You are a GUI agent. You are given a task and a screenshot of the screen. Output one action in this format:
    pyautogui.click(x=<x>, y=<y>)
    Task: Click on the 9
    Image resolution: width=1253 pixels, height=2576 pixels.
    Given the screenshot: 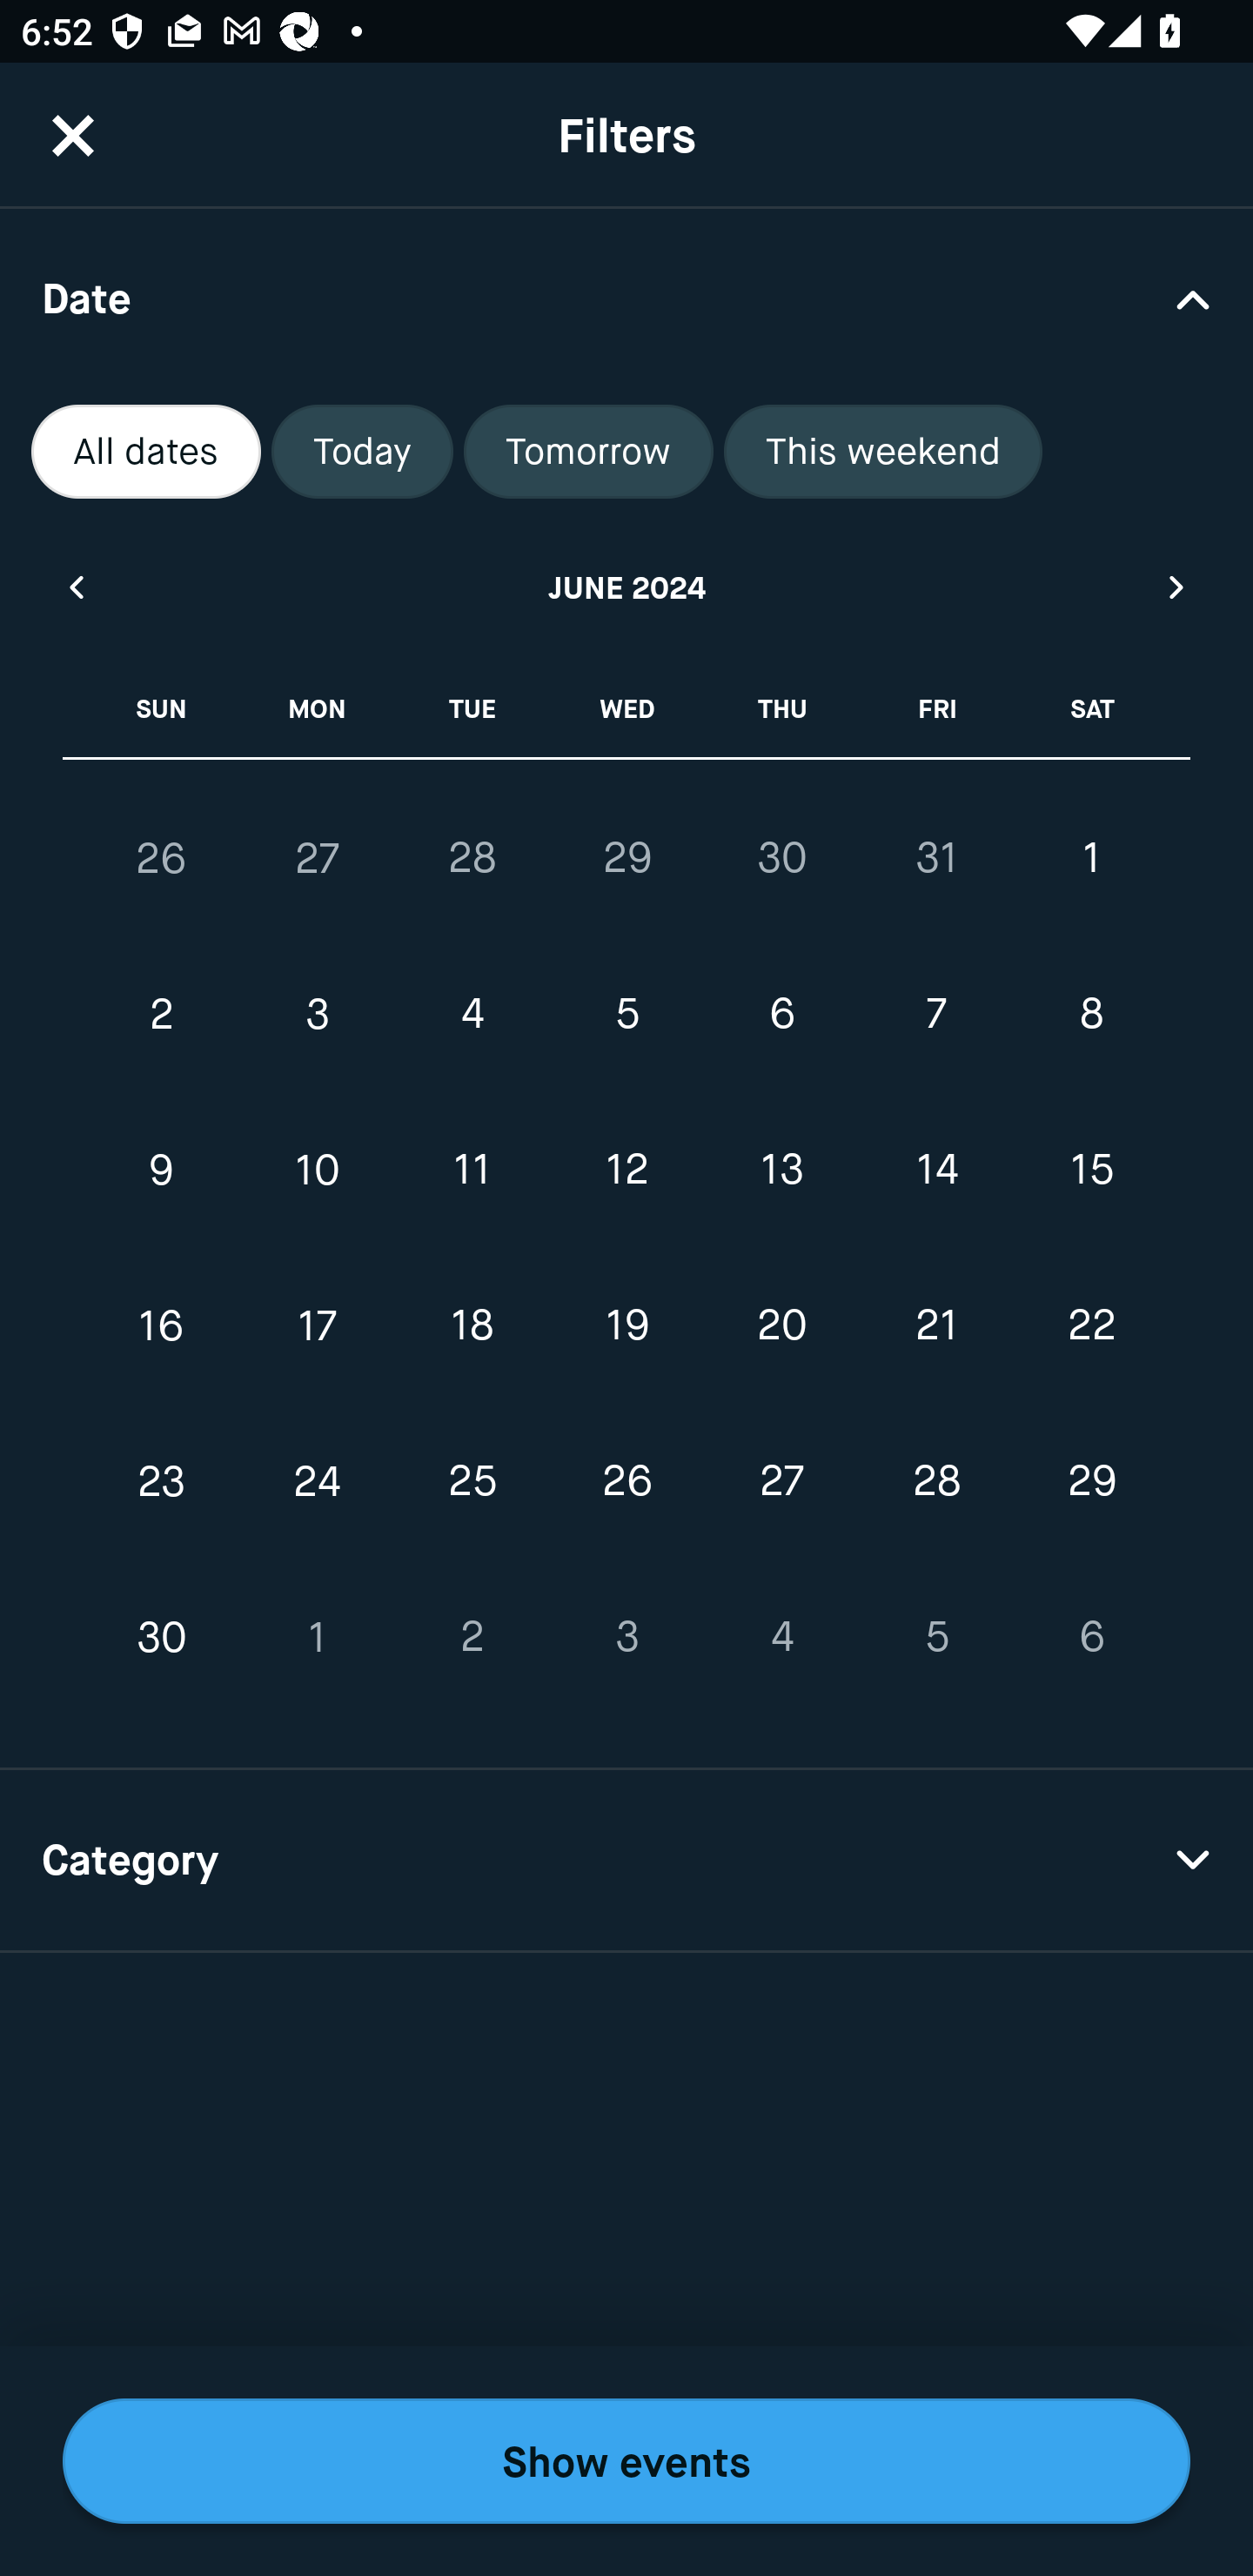 What is the action you would take?
    pyautogui.click(x=162, y=1170)
    